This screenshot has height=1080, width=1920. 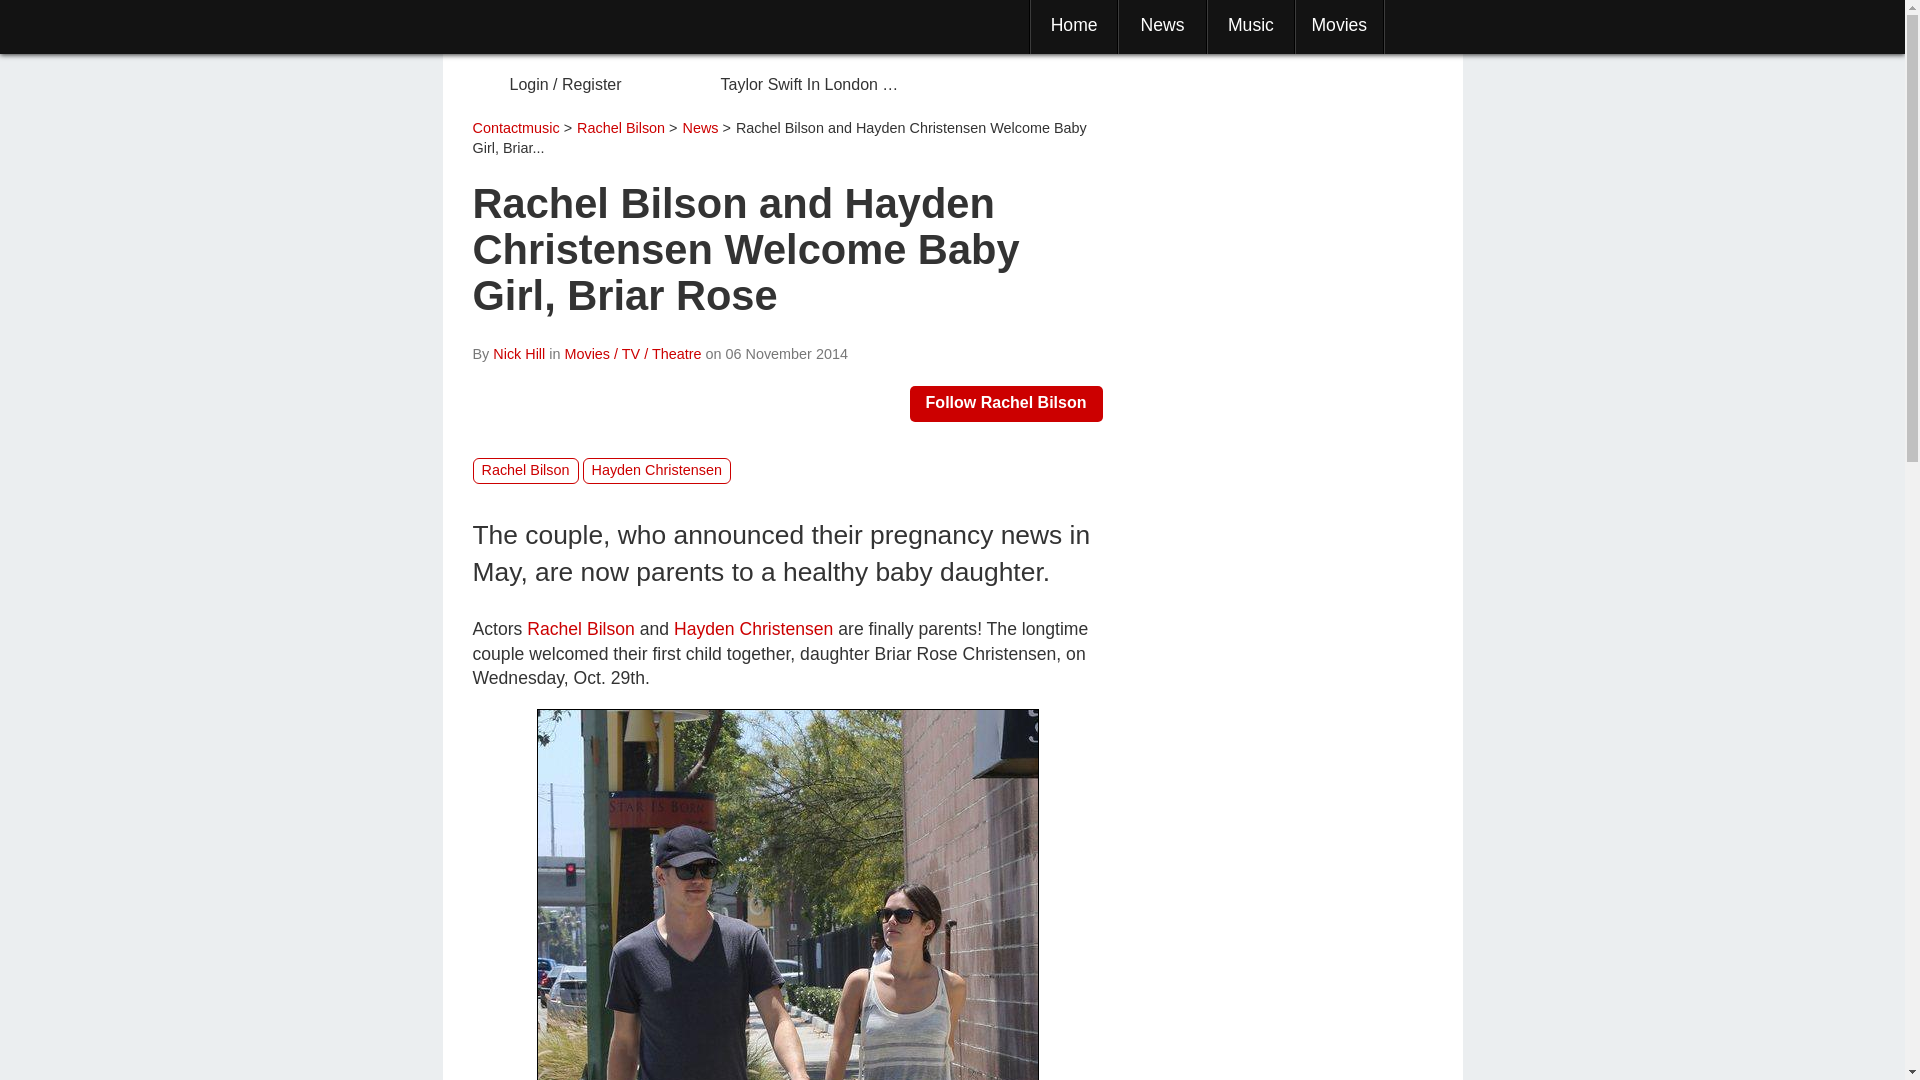 What do you see at coordinates (519, 353) in the screenshot?
I see `Nick Hill` at bounding box center [519, 353].